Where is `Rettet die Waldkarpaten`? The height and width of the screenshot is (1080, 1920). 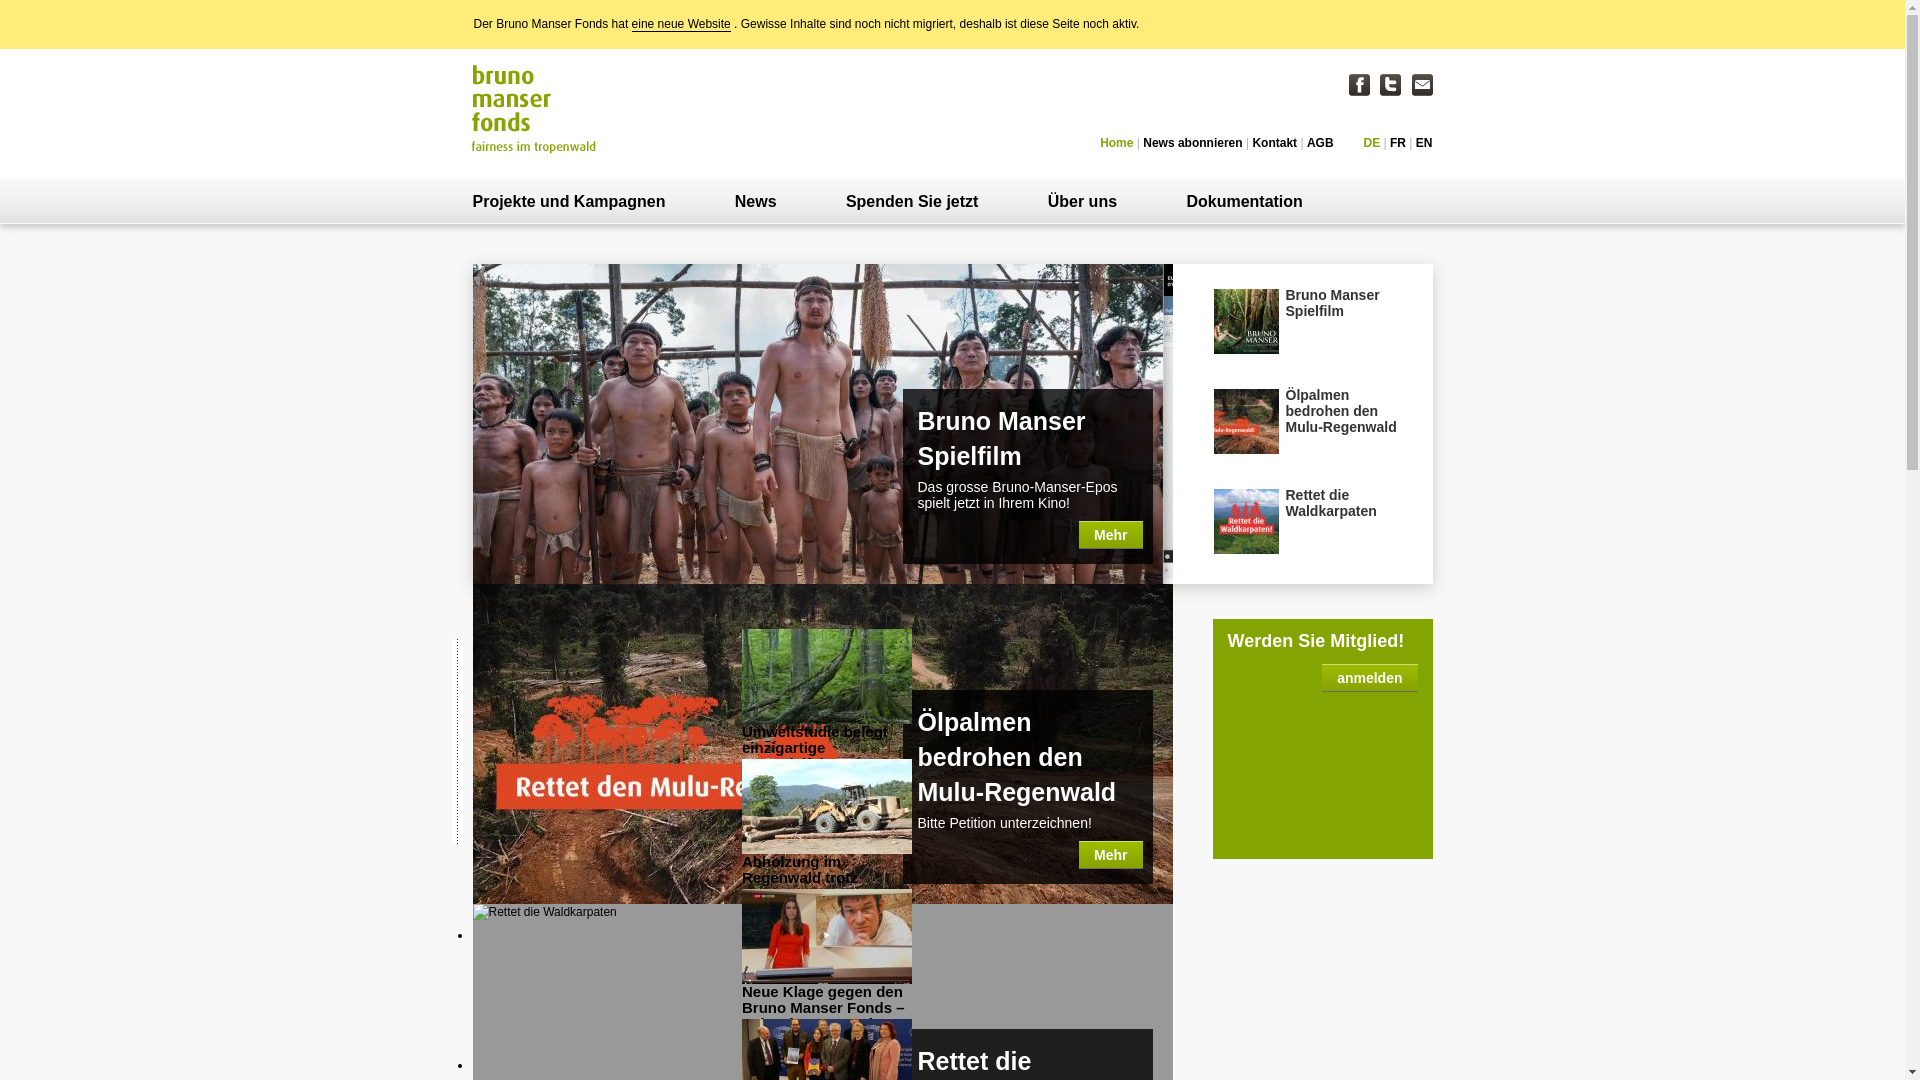 Rettet die Waldkarpaten is located at coordinates (1307, 525).